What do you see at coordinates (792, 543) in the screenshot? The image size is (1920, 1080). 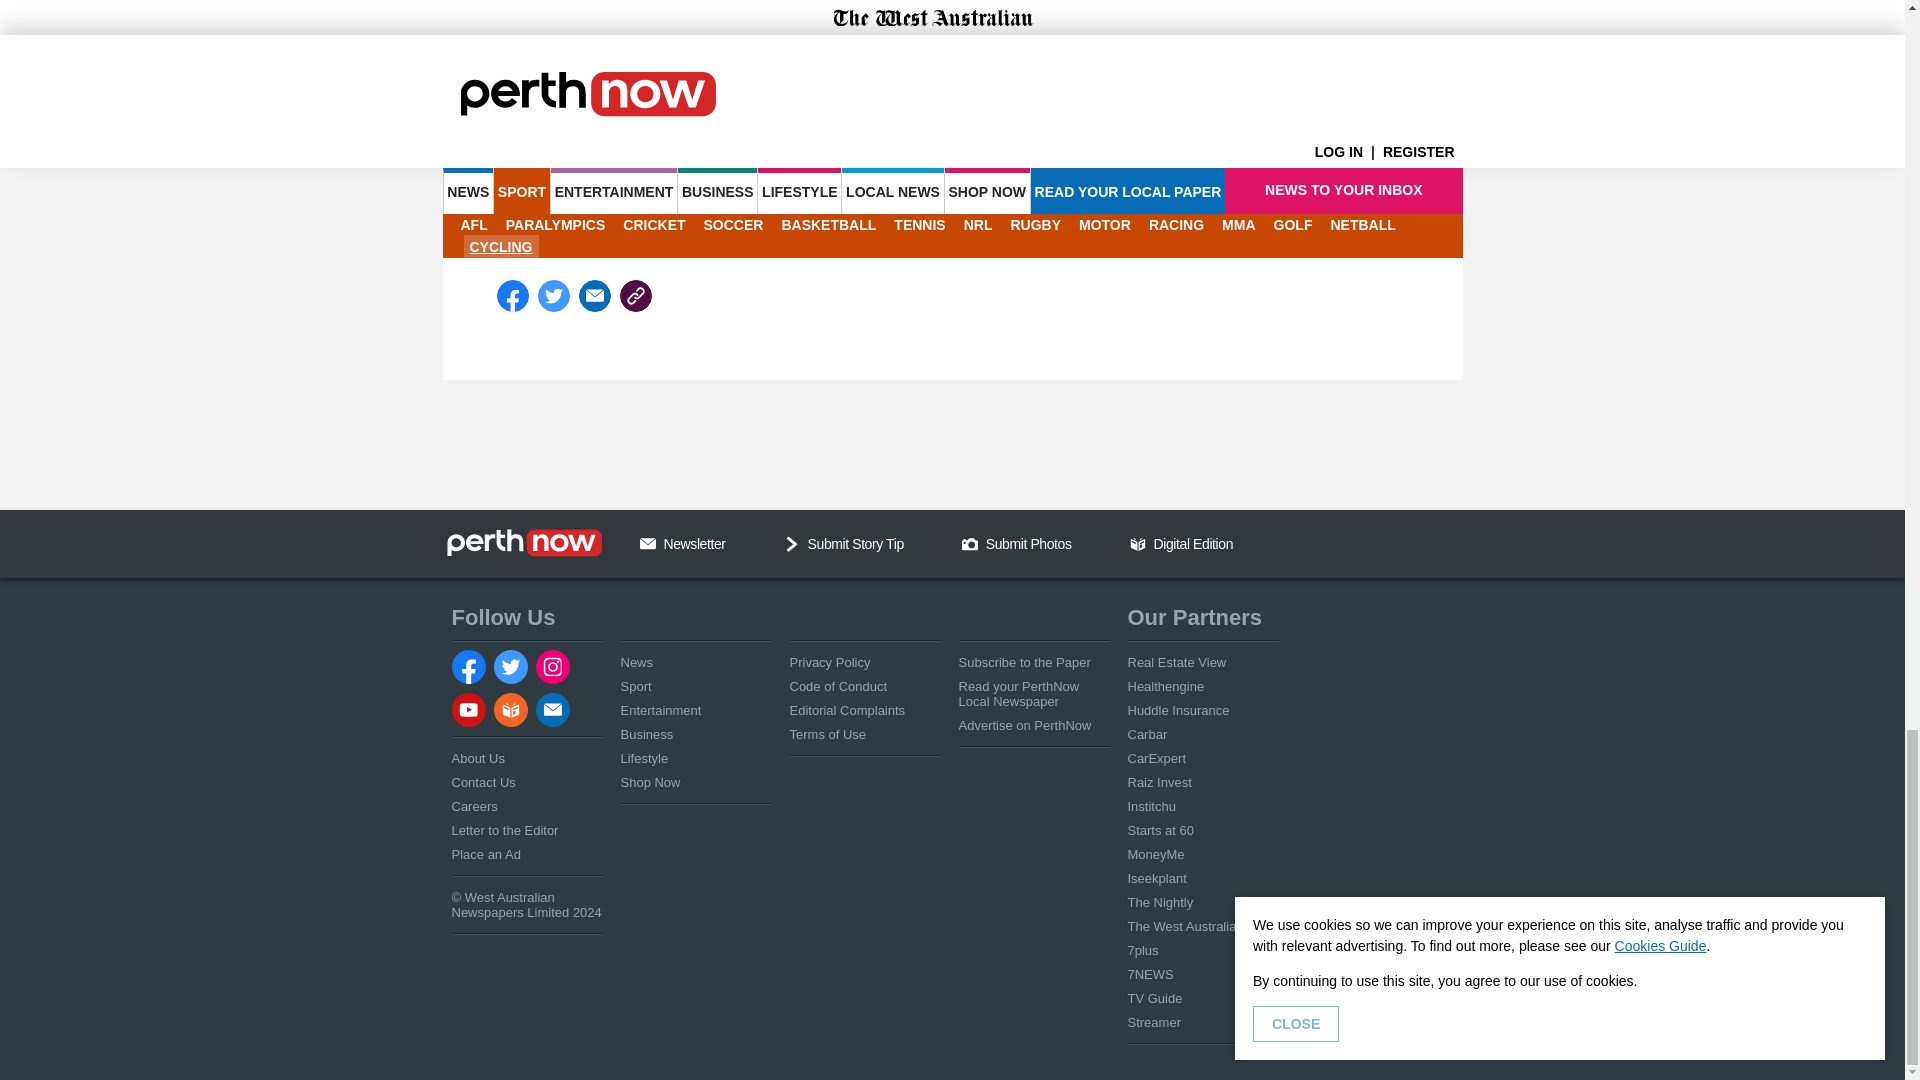 I see `Chevron Down Icon` at bounding box center [792, 543].